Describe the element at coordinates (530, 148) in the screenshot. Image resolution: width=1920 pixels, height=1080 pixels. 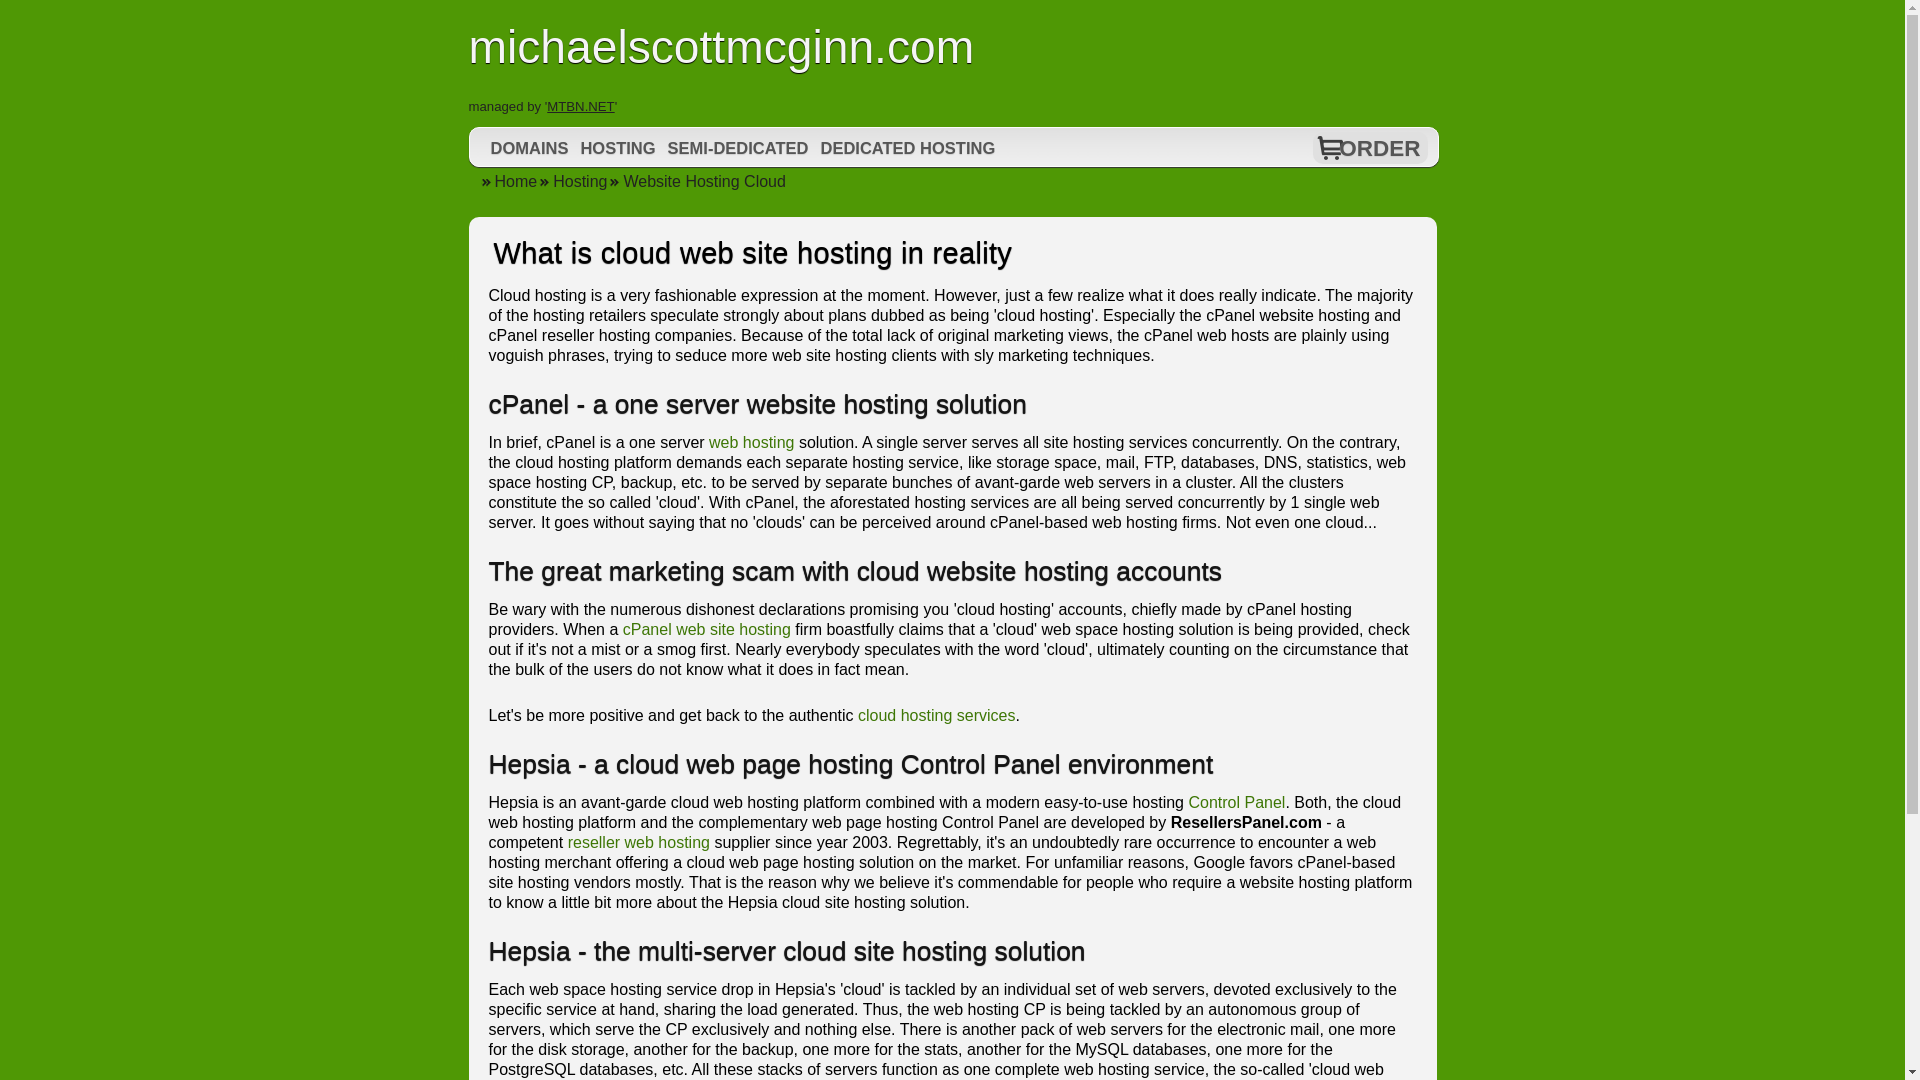
I see `DOMAINS` at that location.